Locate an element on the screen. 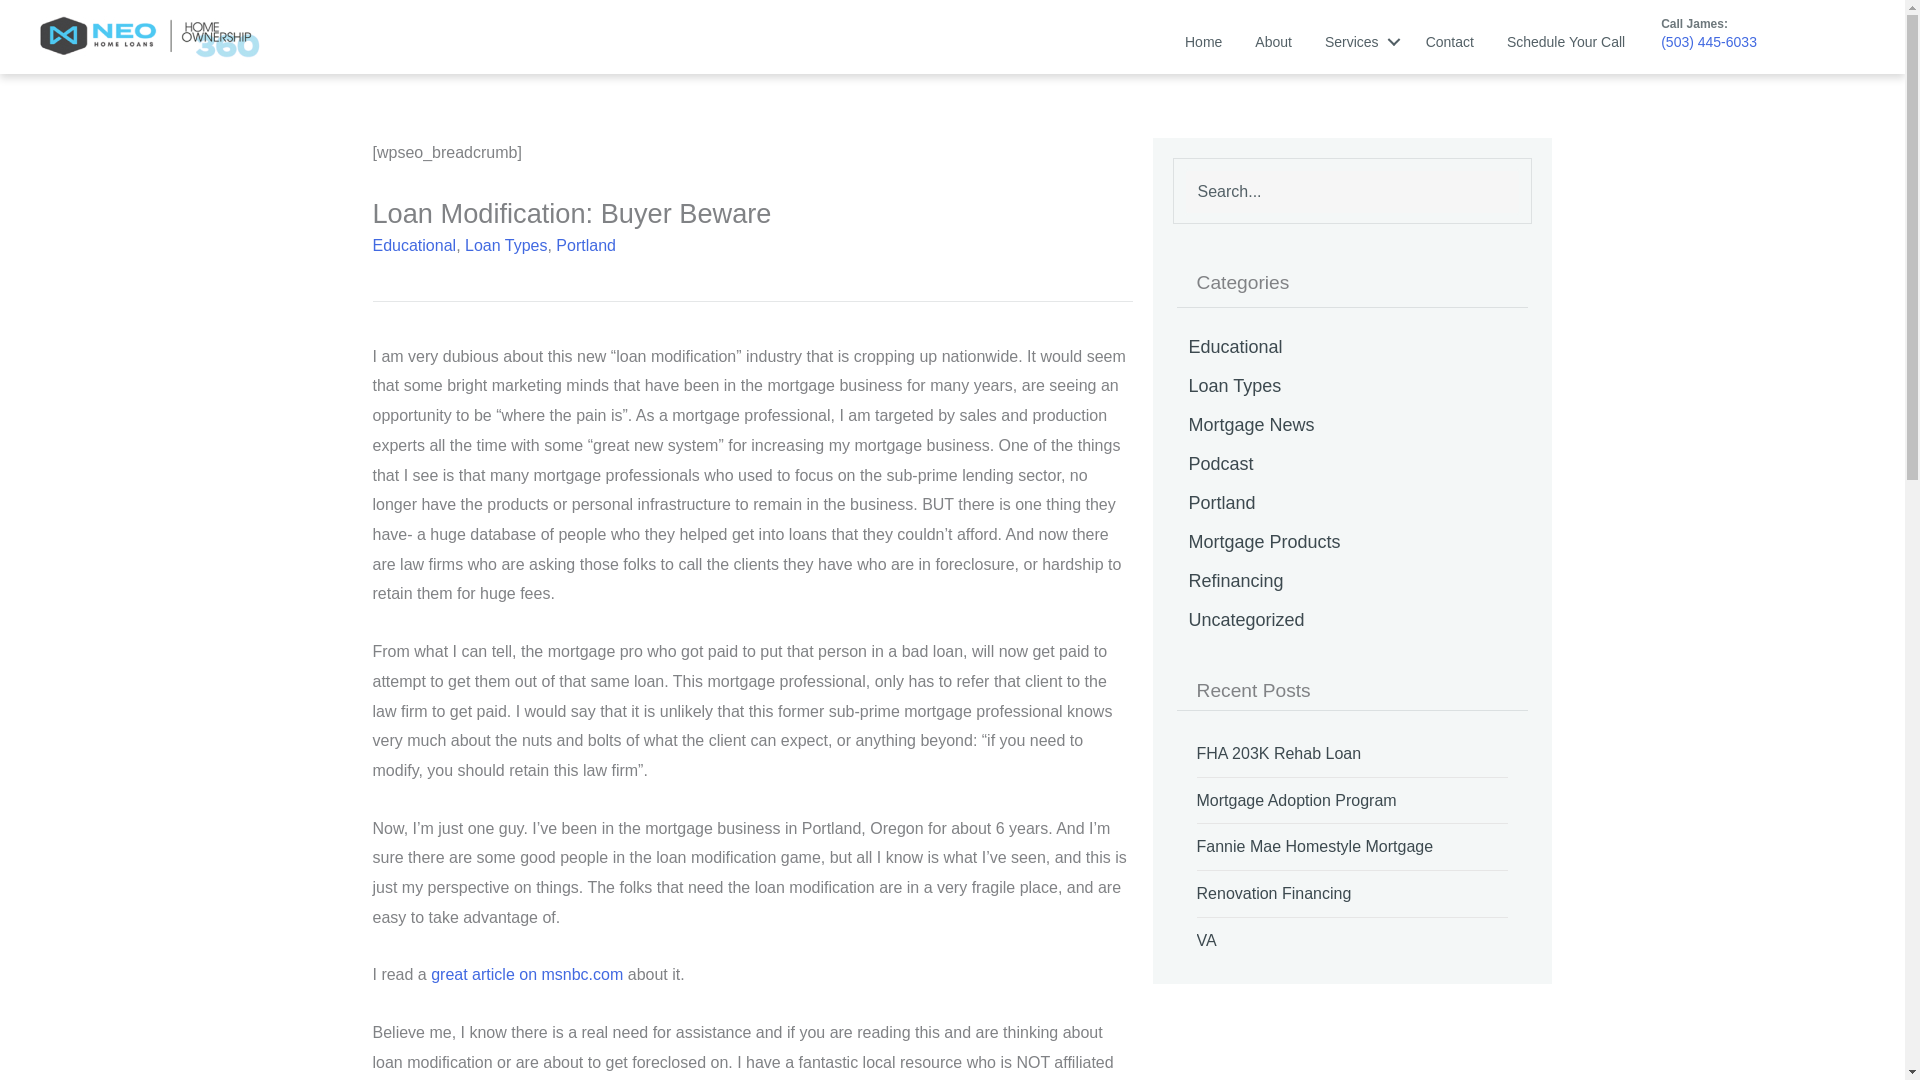 Image resolution: width=1920 pixels, height=1080 pixels. Services is located at coordinates (1359, 41).